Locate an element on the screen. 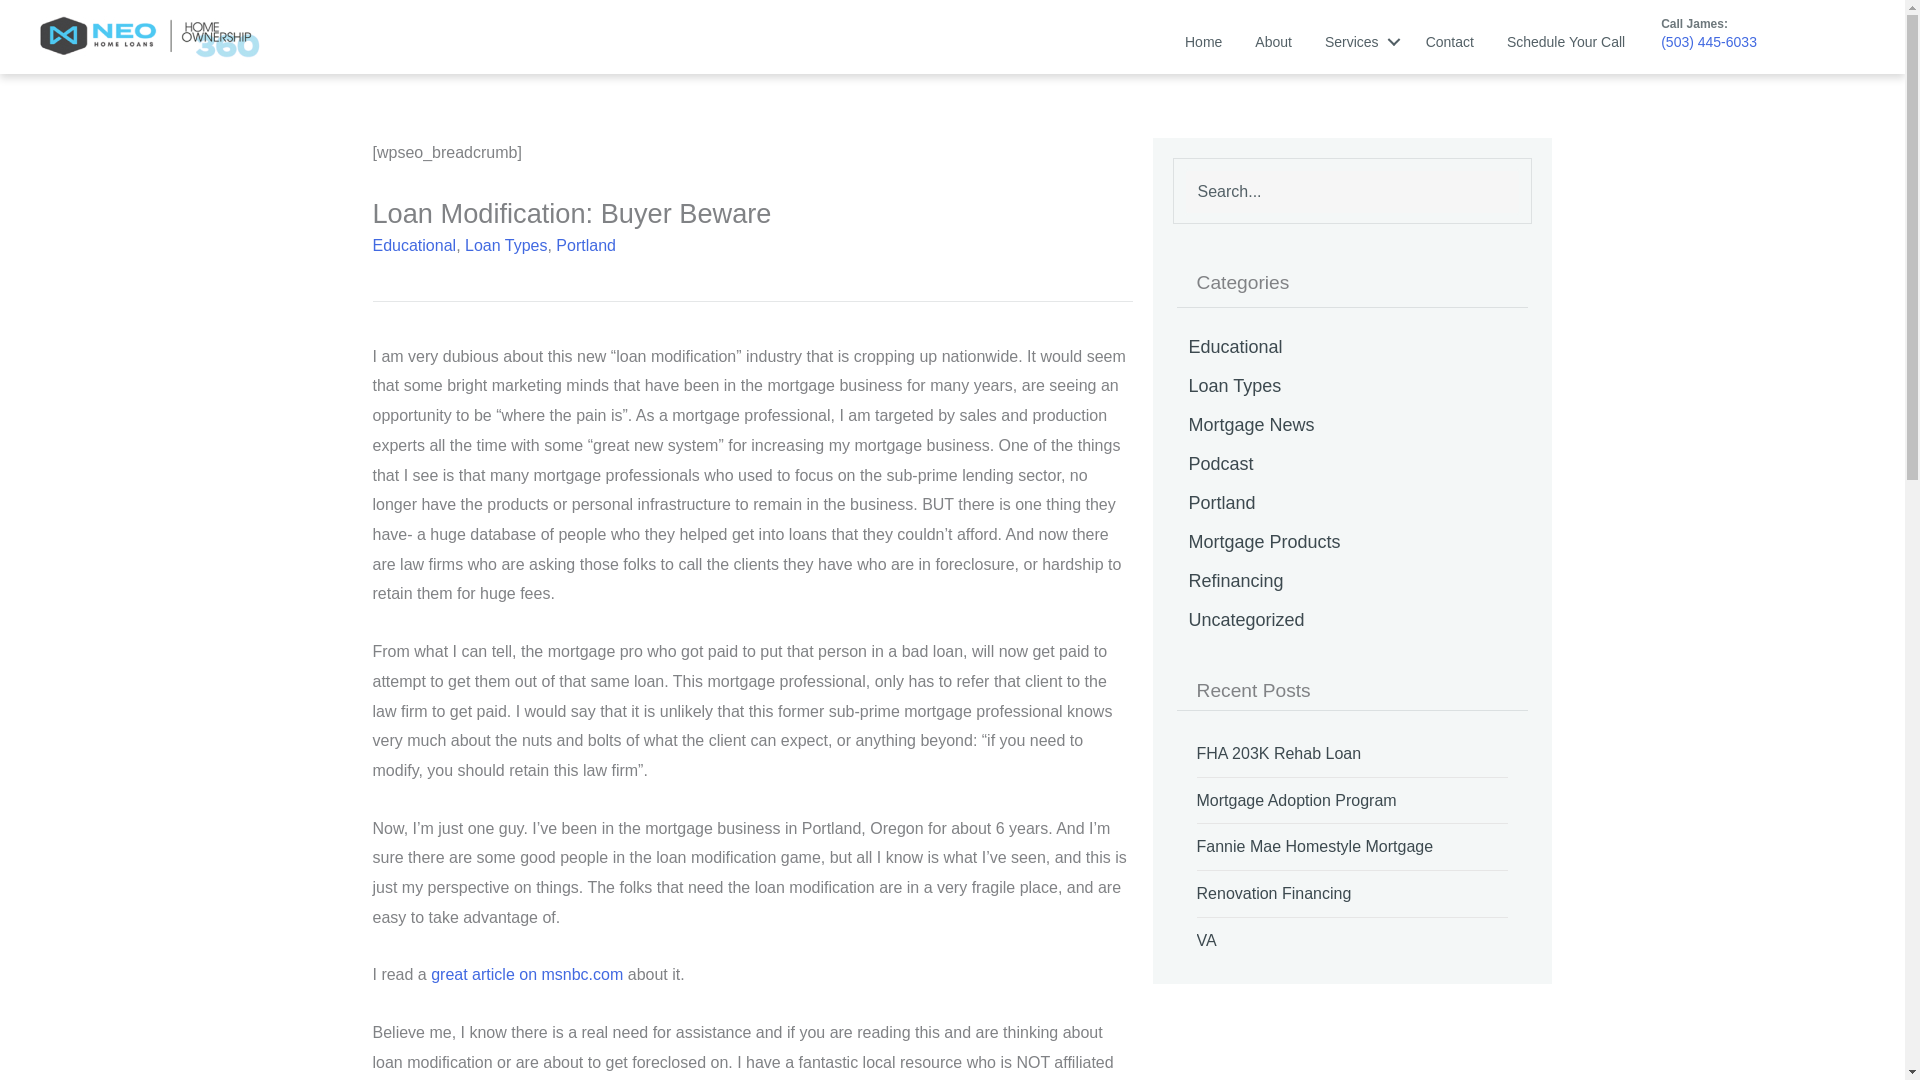 Image resolution: width=1920 pixels, height=1080 pixels. Services is located at coordinates (1359, 41).